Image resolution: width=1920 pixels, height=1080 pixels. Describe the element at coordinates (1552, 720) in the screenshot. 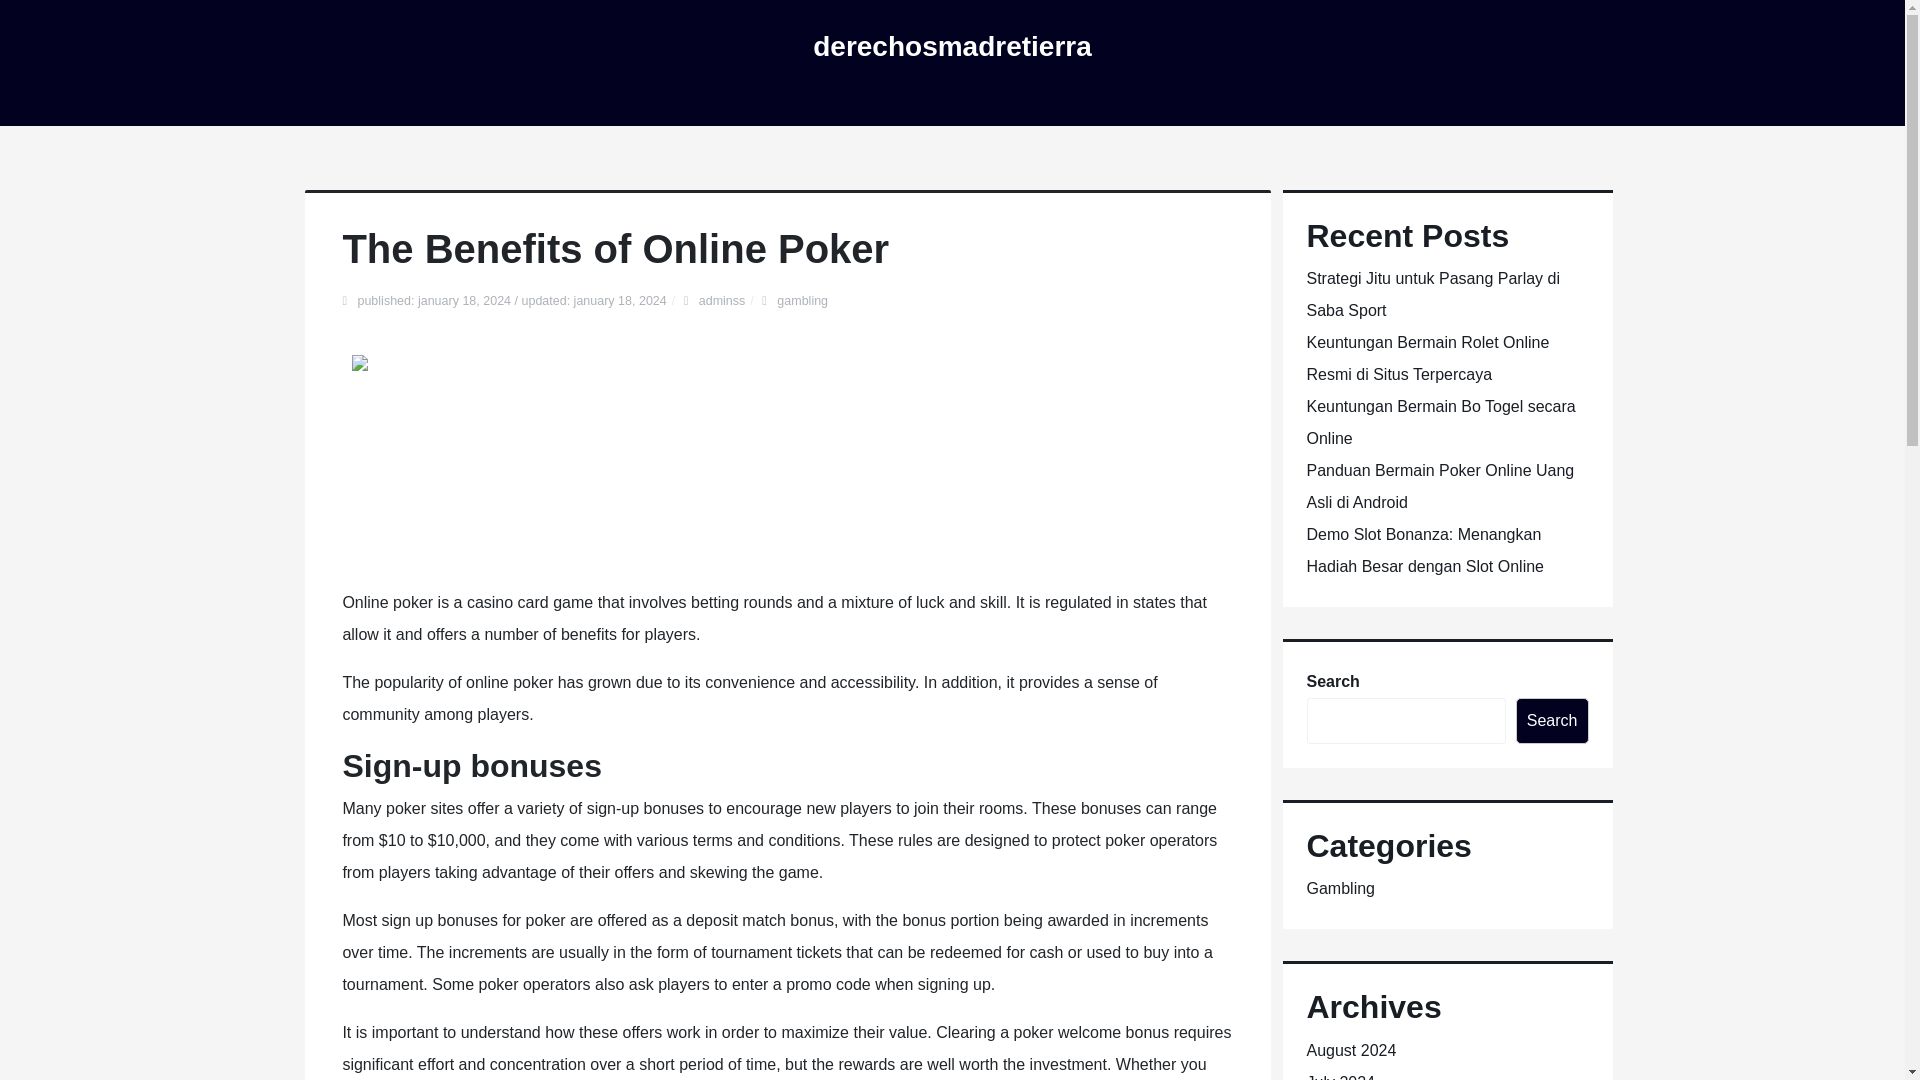

I see `Search` at that location.